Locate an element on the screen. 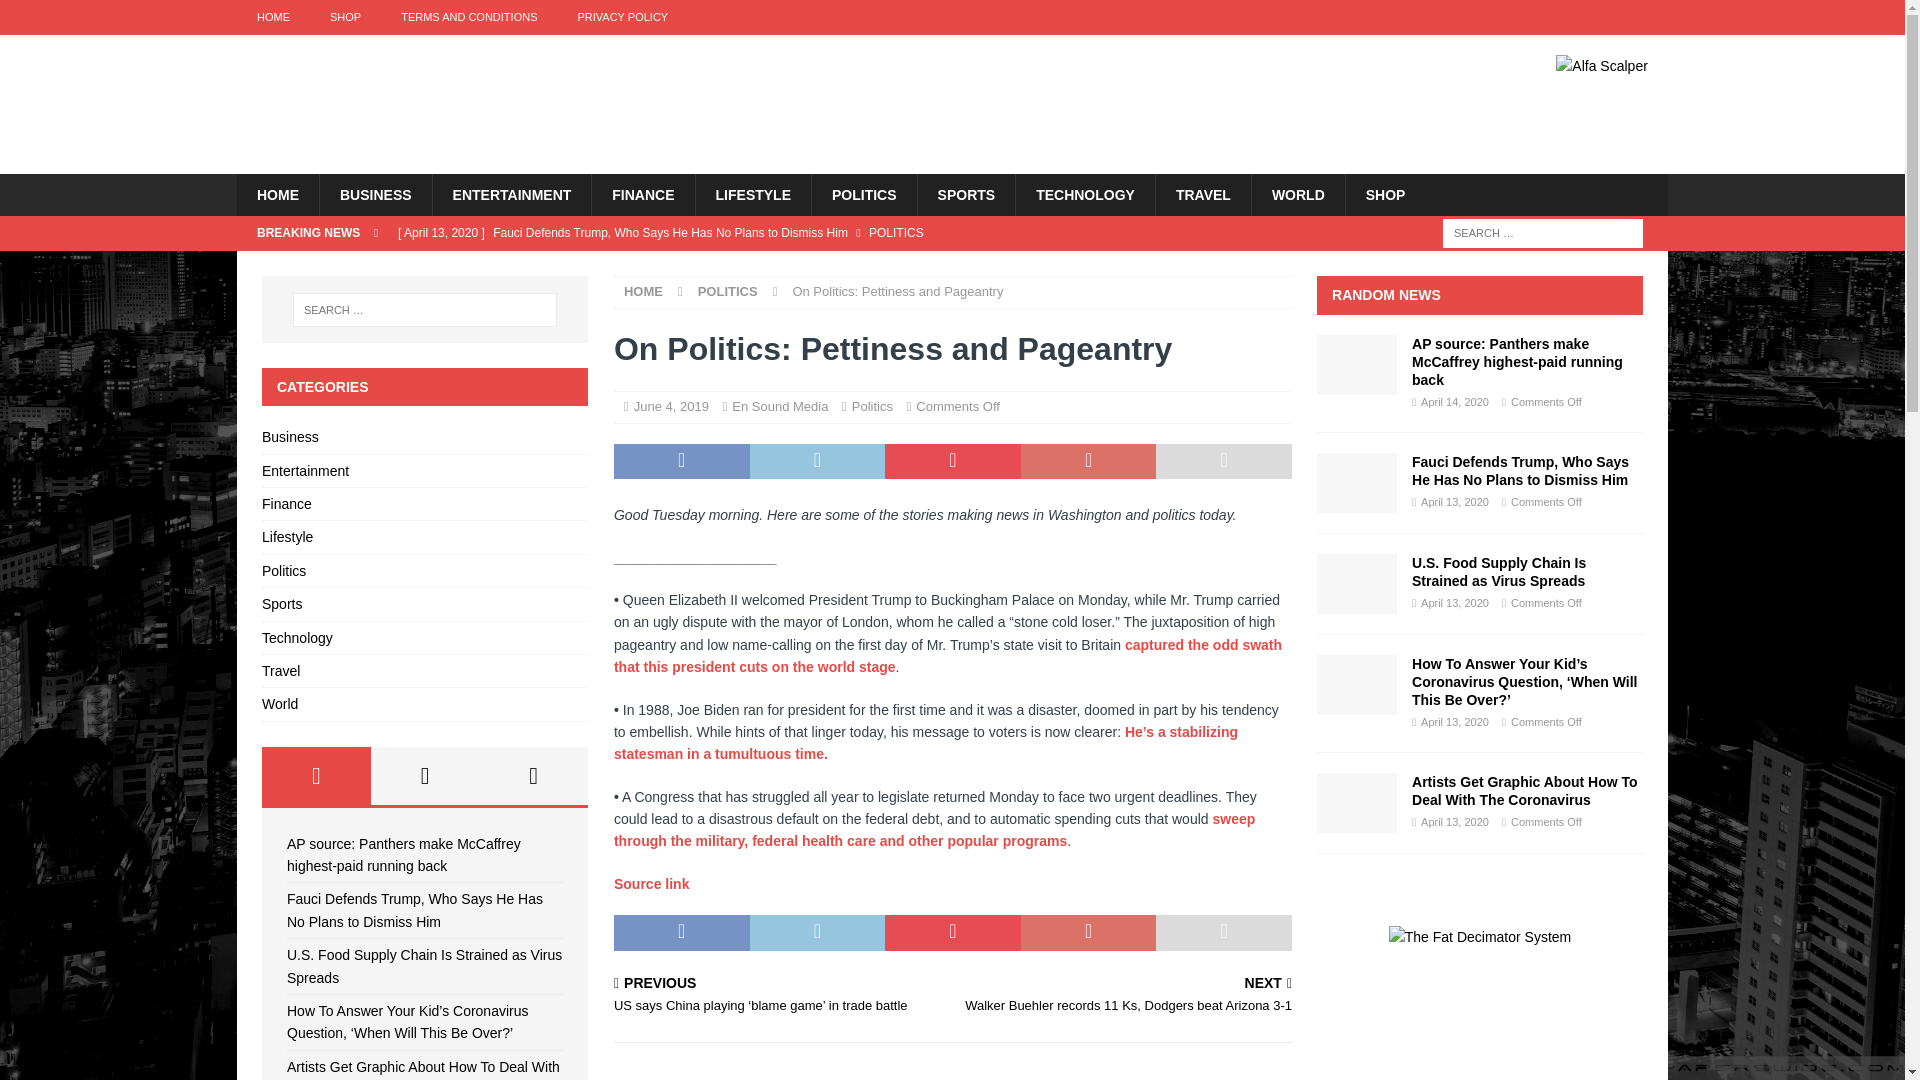  Fauci Defends Trump, Who Says He Has No Plans to Dismiss Him is located at coordinates (778, 232).